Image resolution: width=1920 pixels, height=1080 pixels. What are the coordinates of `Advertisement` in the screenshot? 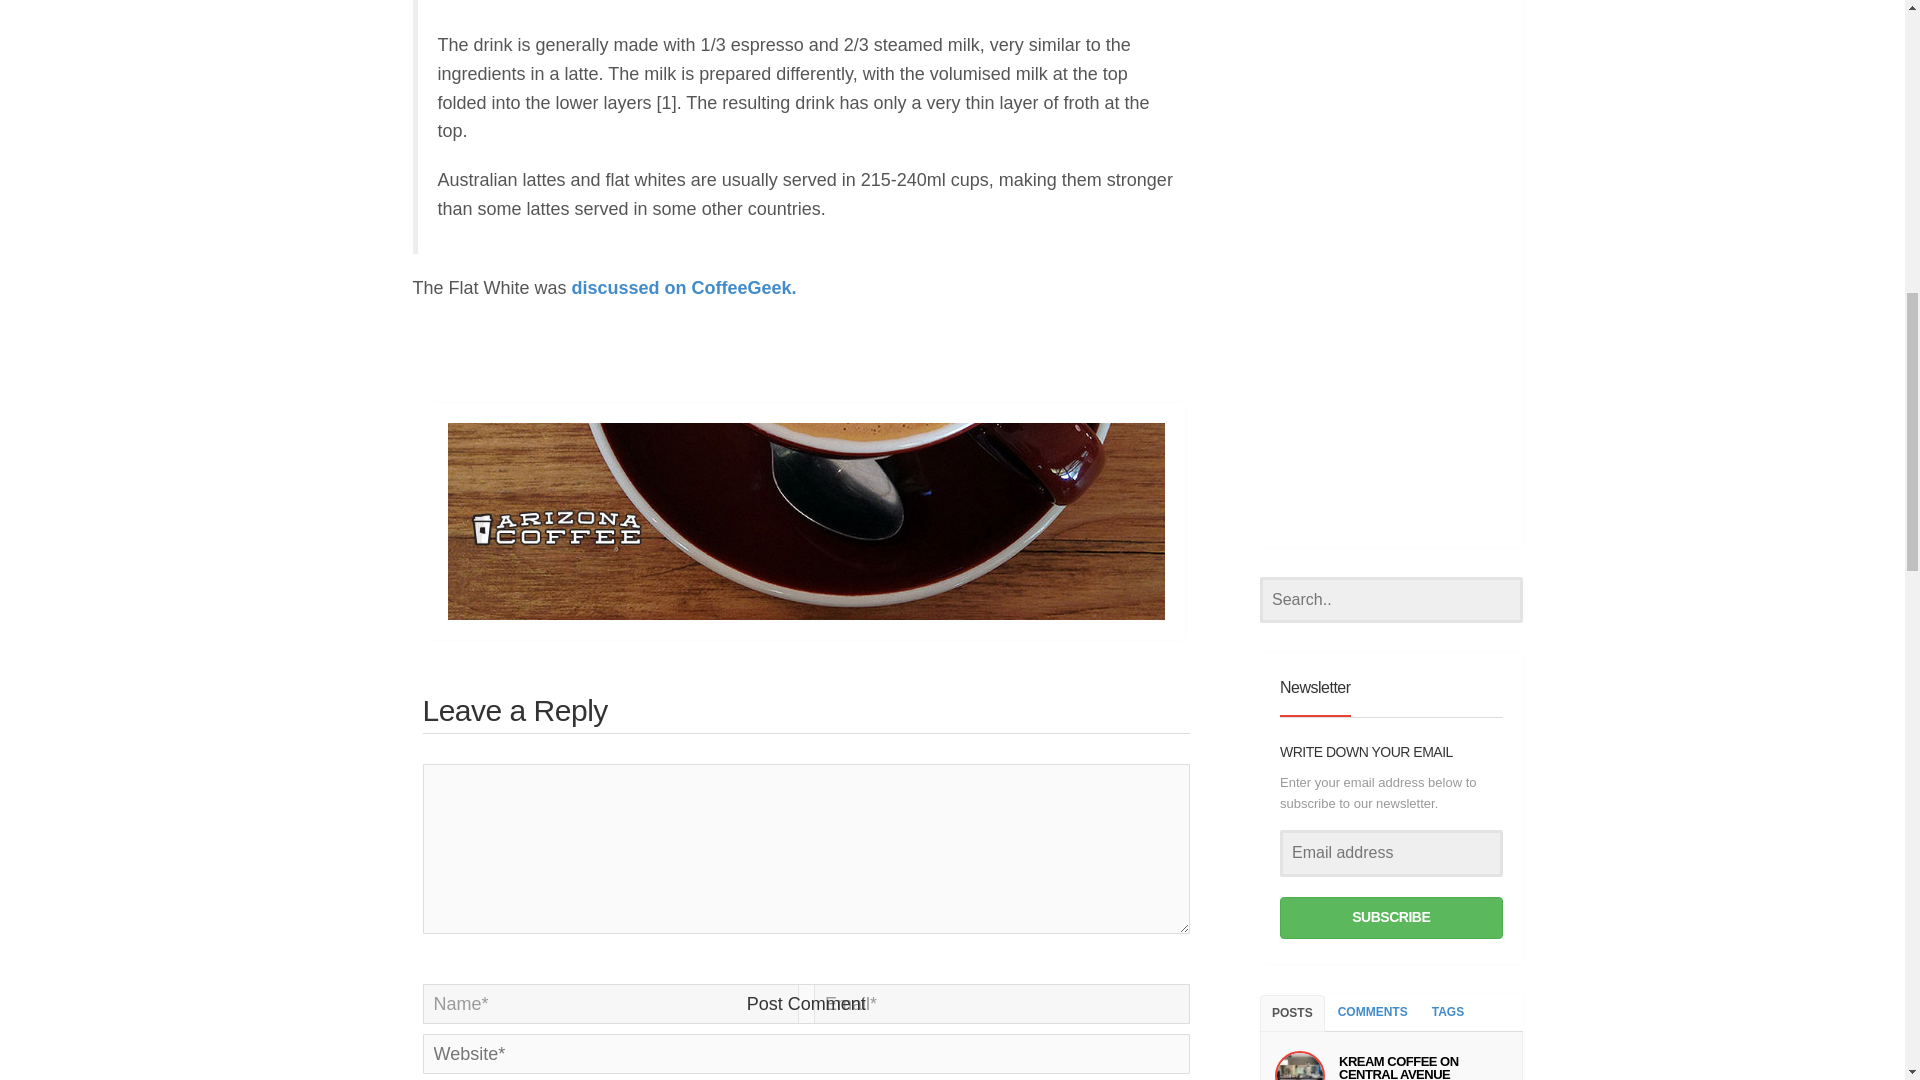 It's located at (808, 5).